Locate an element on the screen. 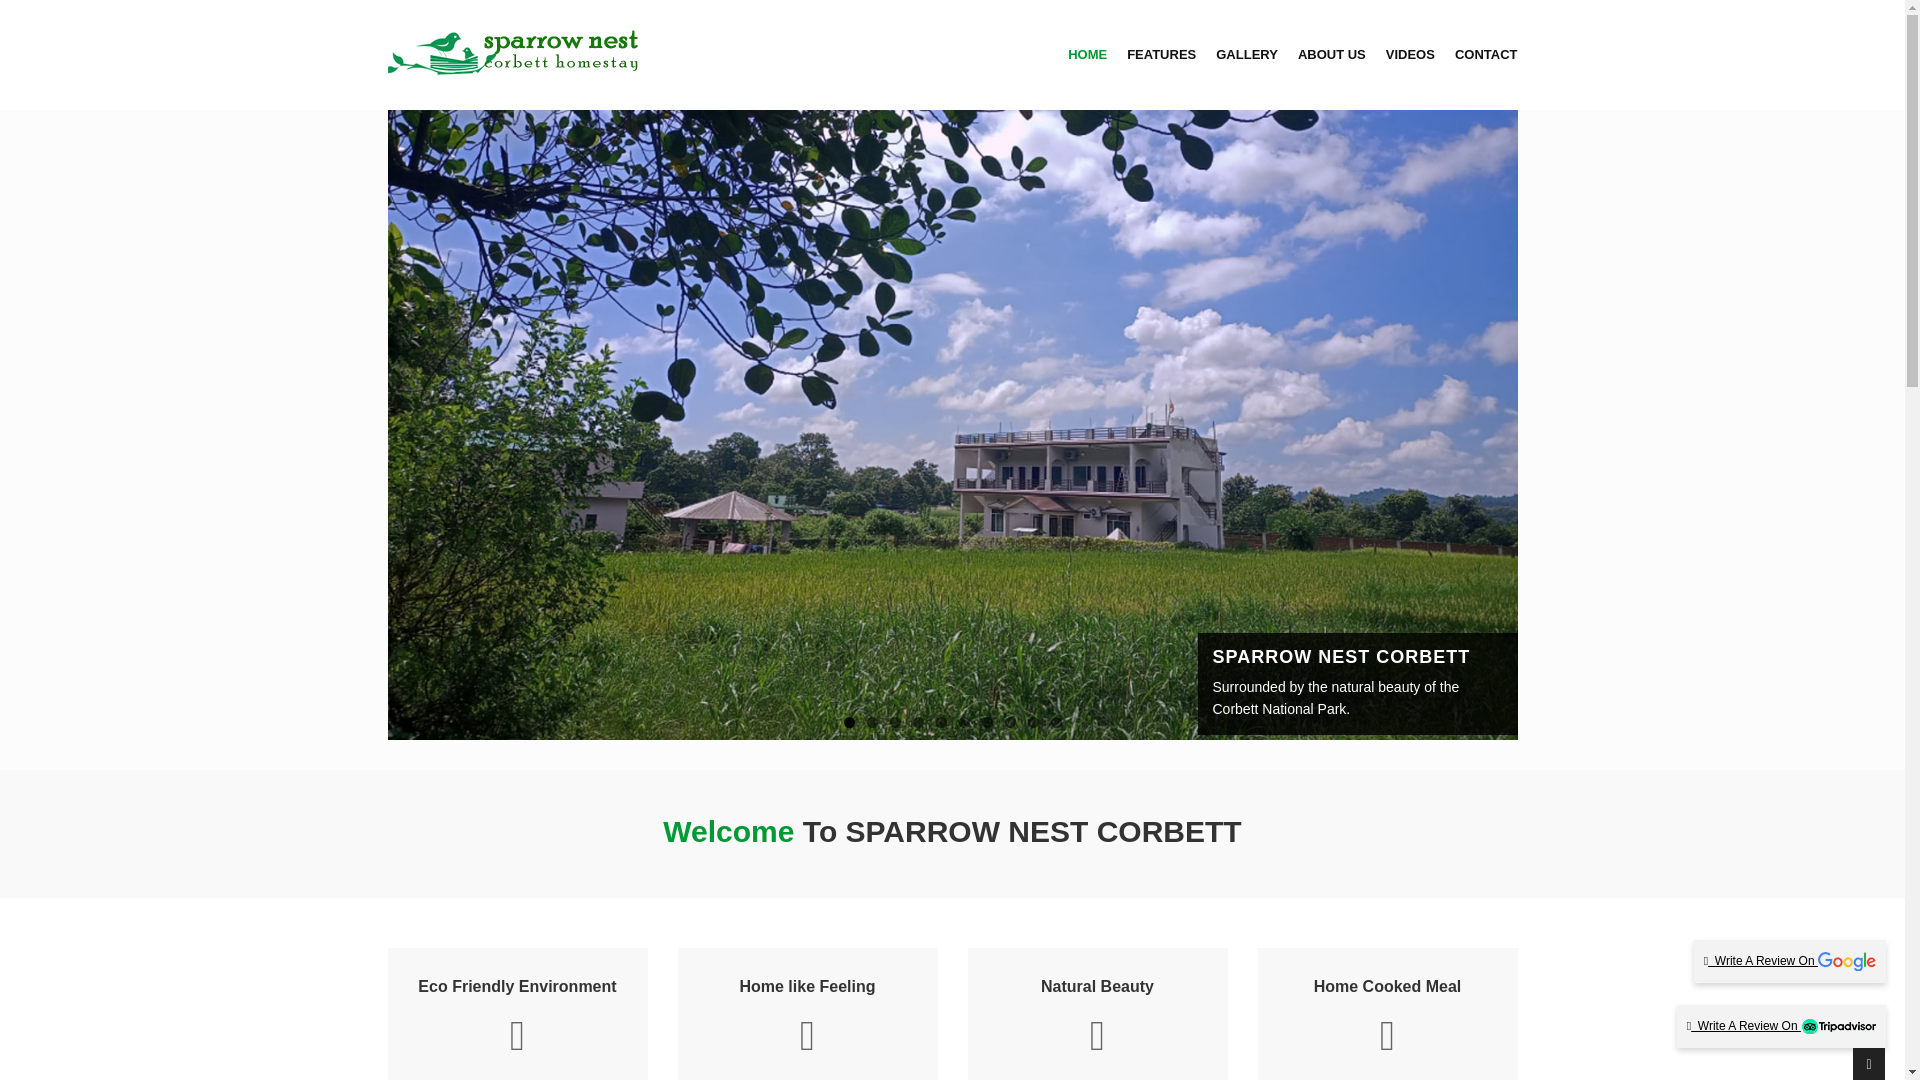  ABOUT US is located at coordinates (1331, 54).